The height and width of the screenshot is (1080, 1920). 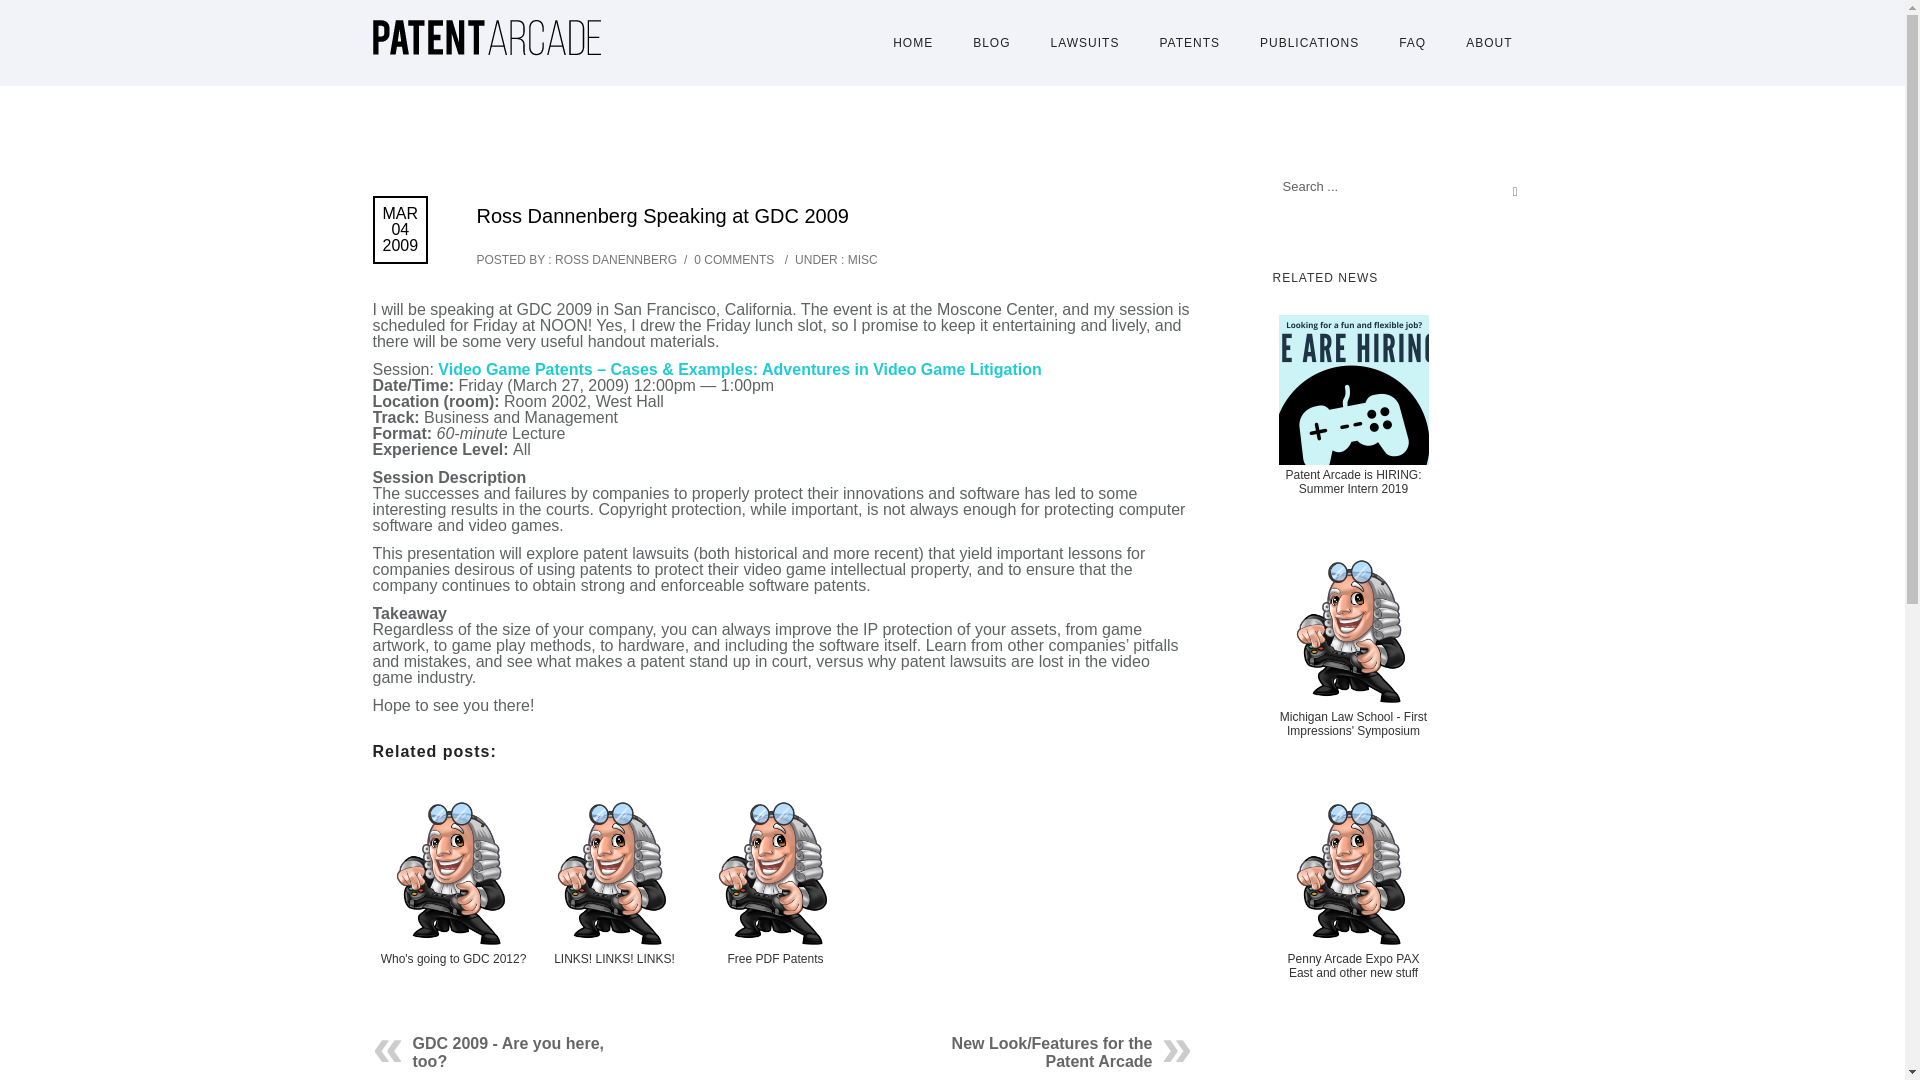 What do you see at coordinates (1488, 42) in the screenshot?
I see `About` at bounding box center [1488, 42].